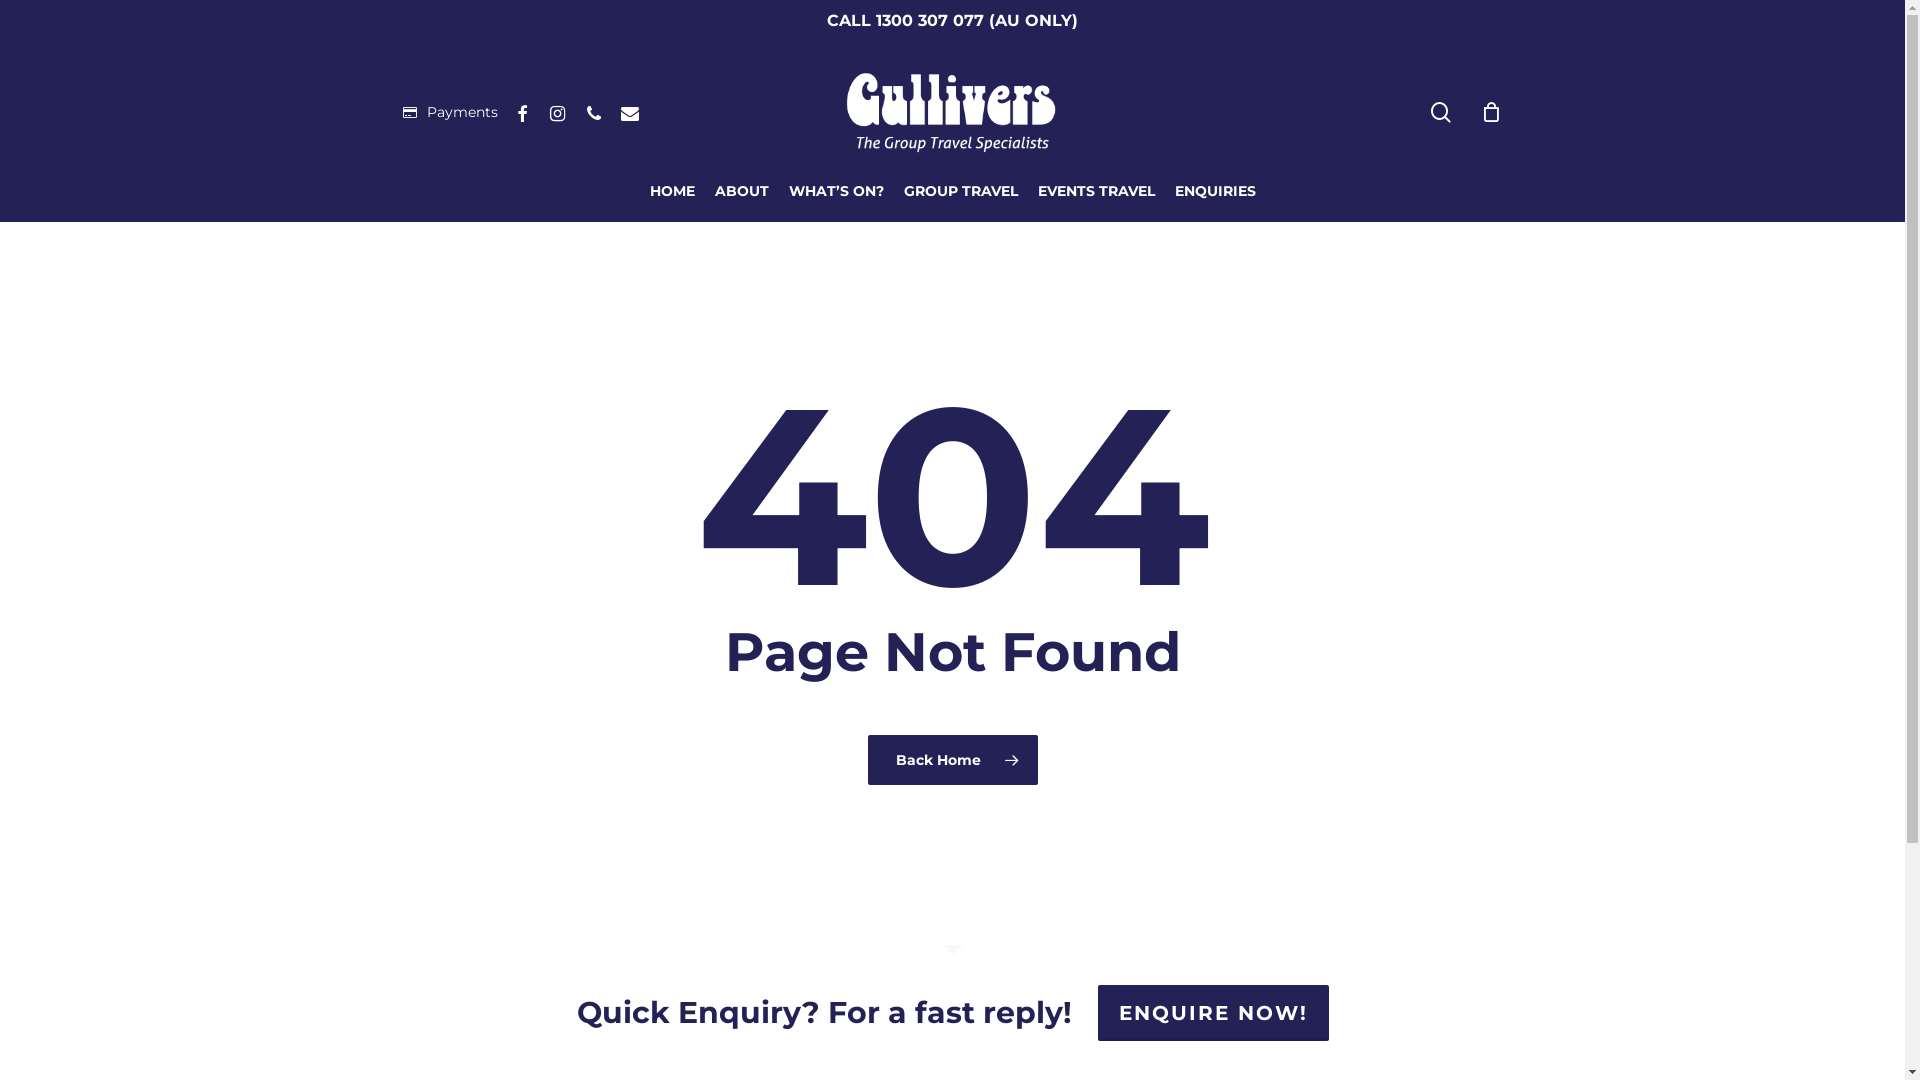 Image resolution: width=1920 pixels, height=1080 pixels. I want to click on ABOUT, so click(741, 192).